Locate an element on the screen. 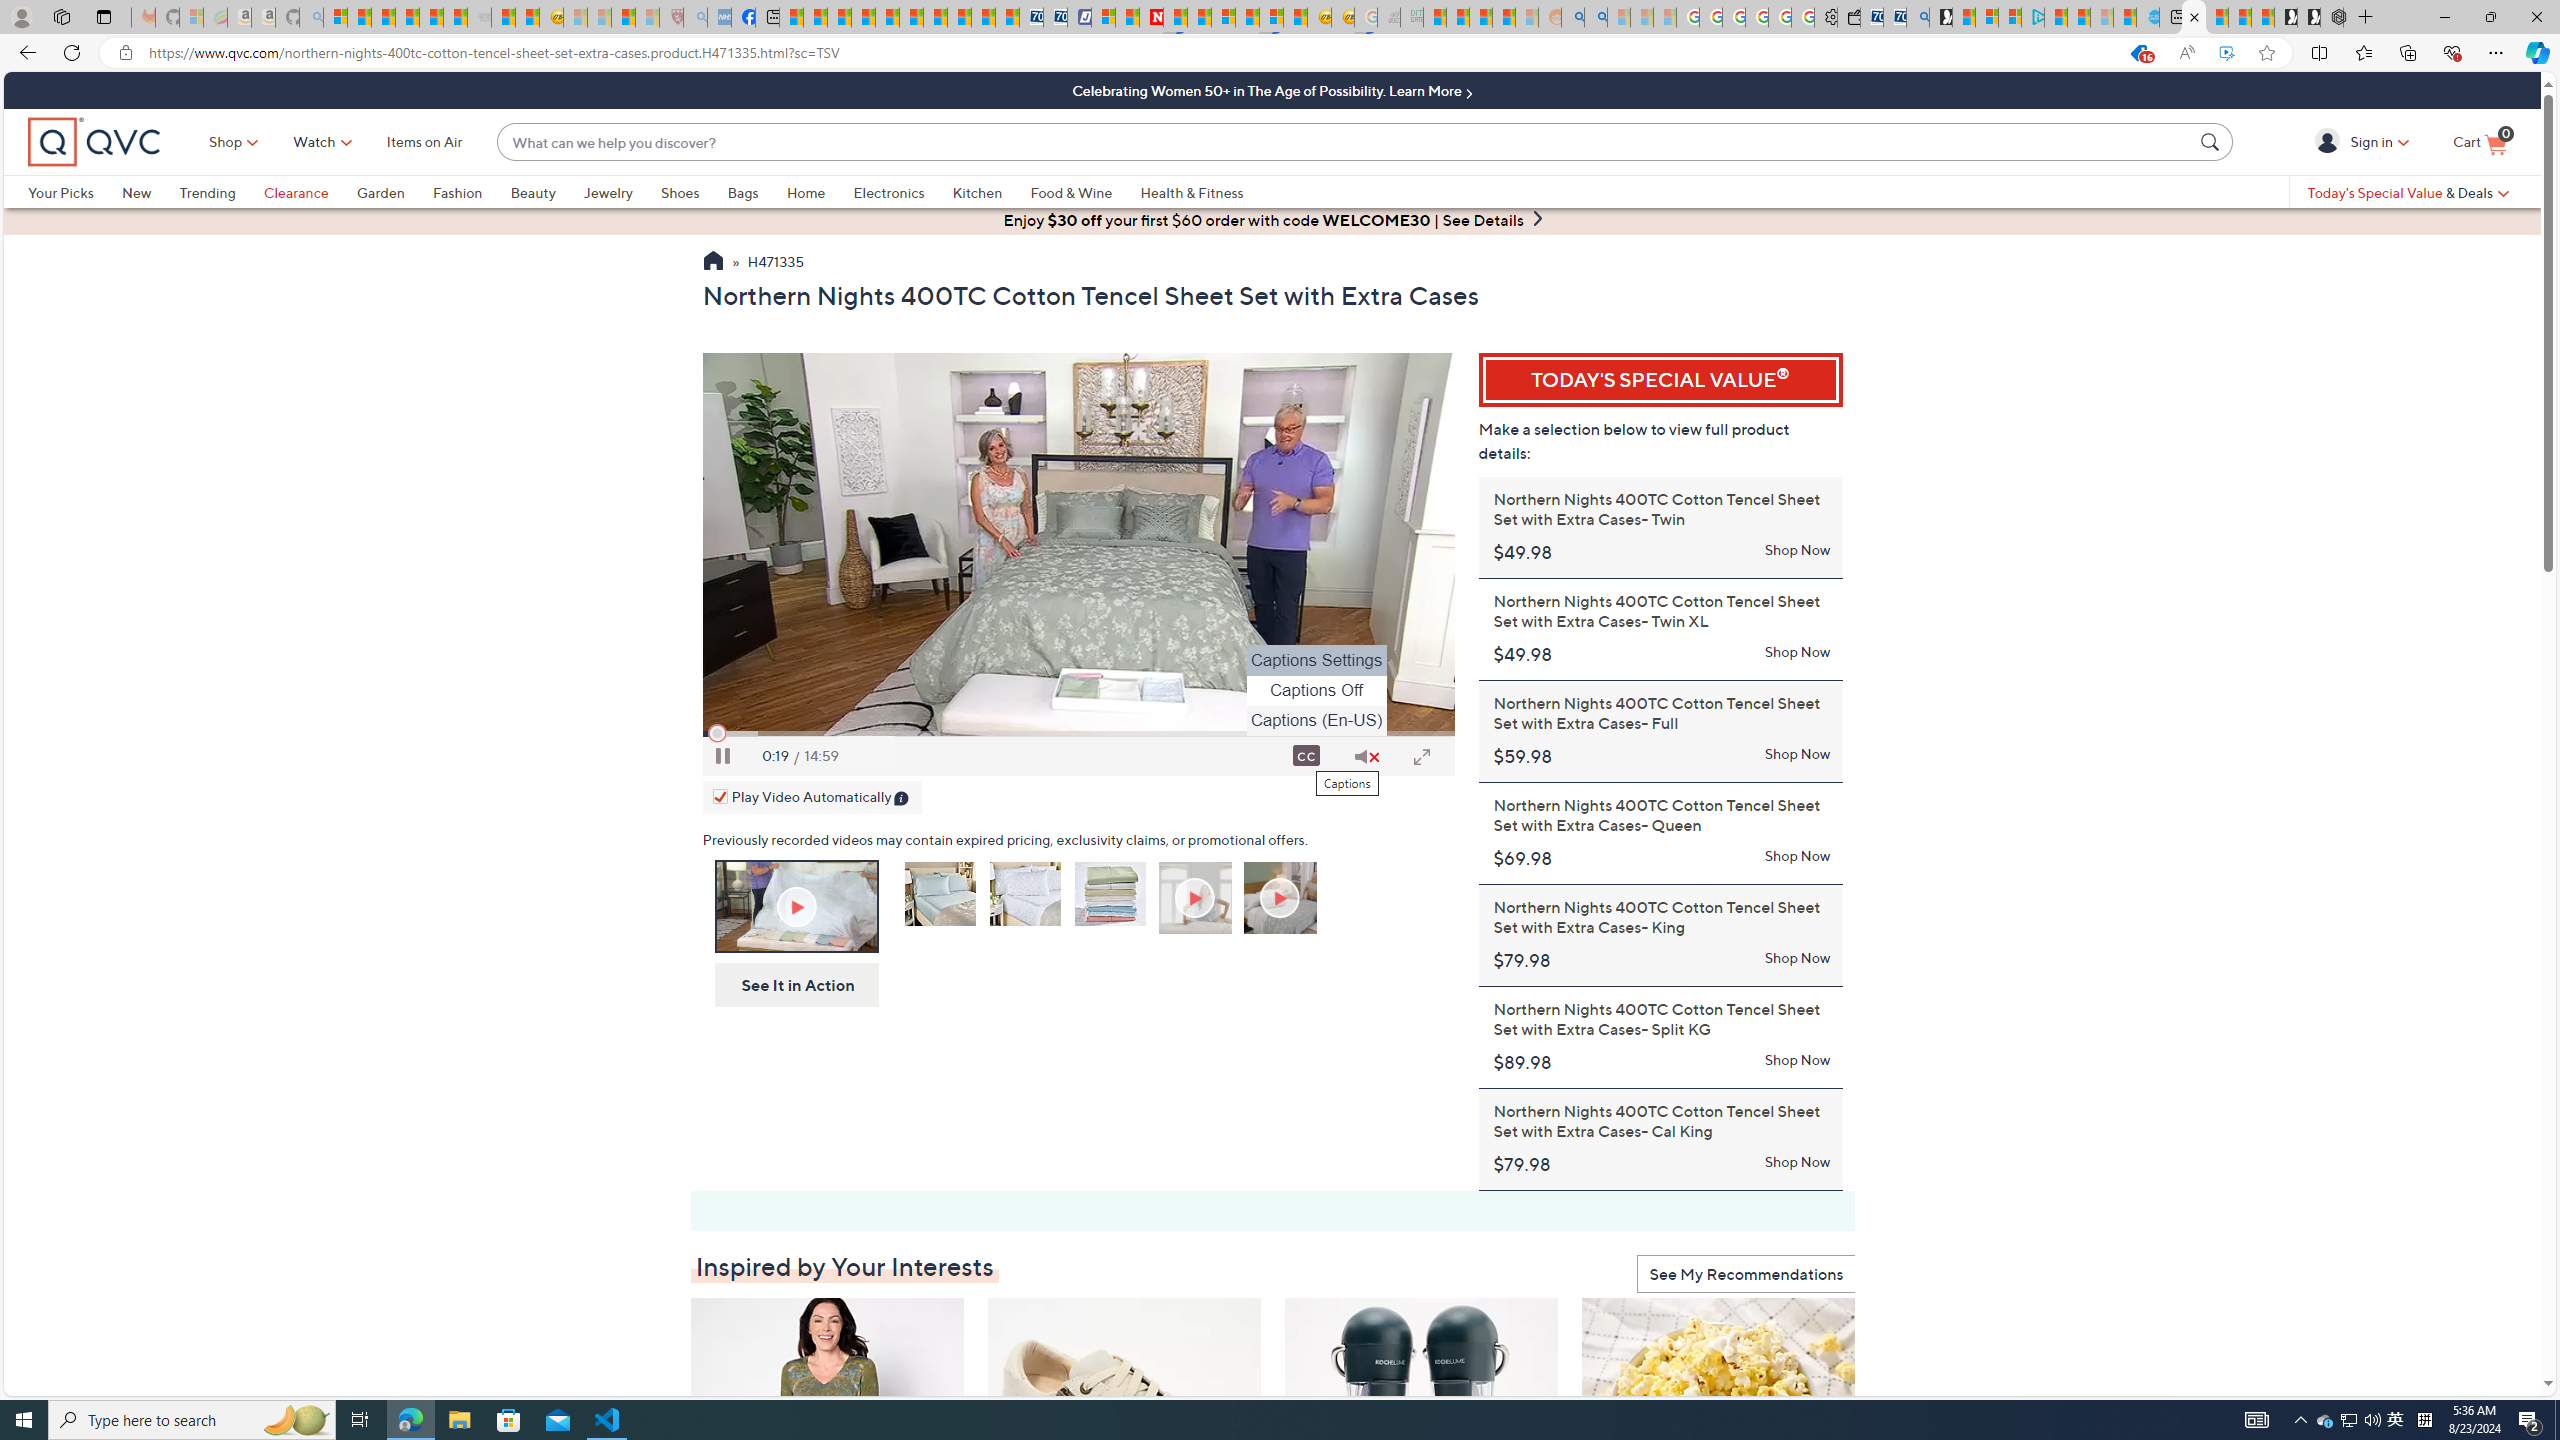  See It in Action is located at coordinates (791, 985).